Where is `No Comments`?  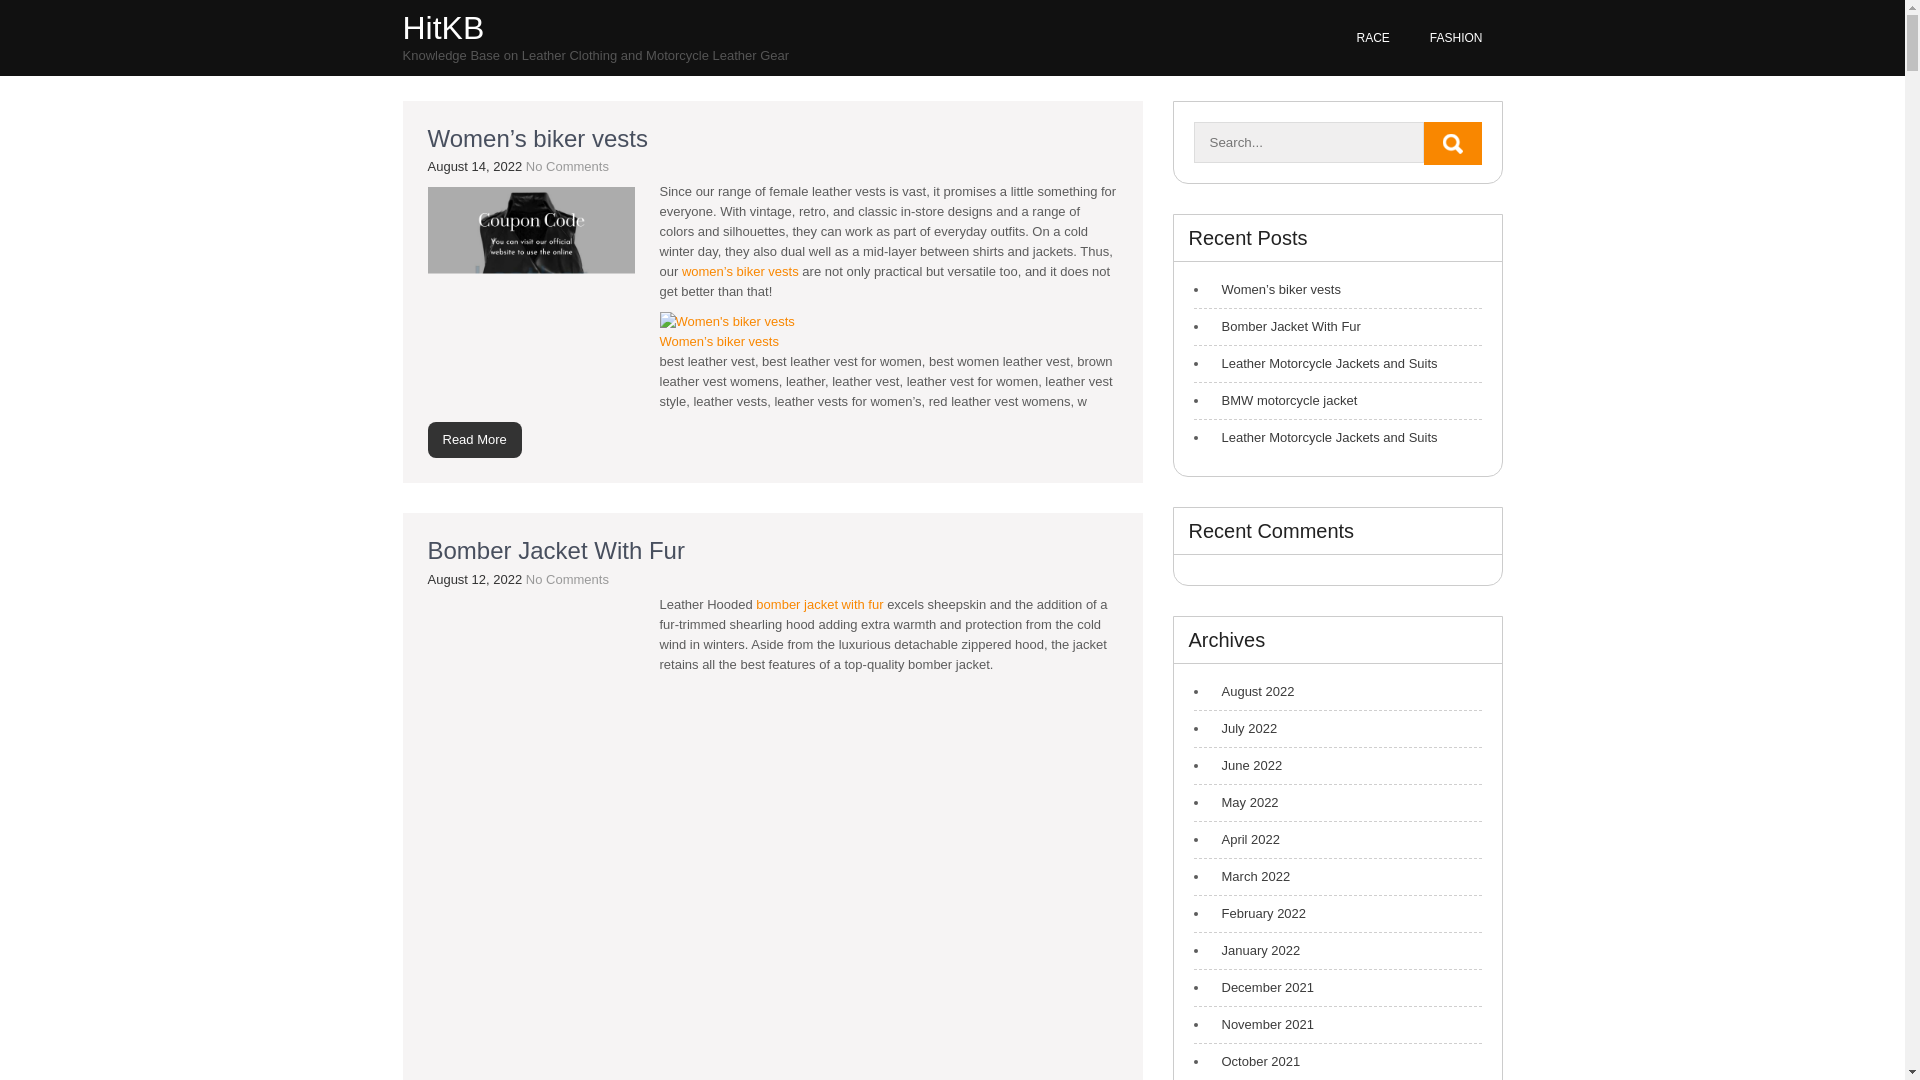
No Comments is located at coordinates (567, 166).